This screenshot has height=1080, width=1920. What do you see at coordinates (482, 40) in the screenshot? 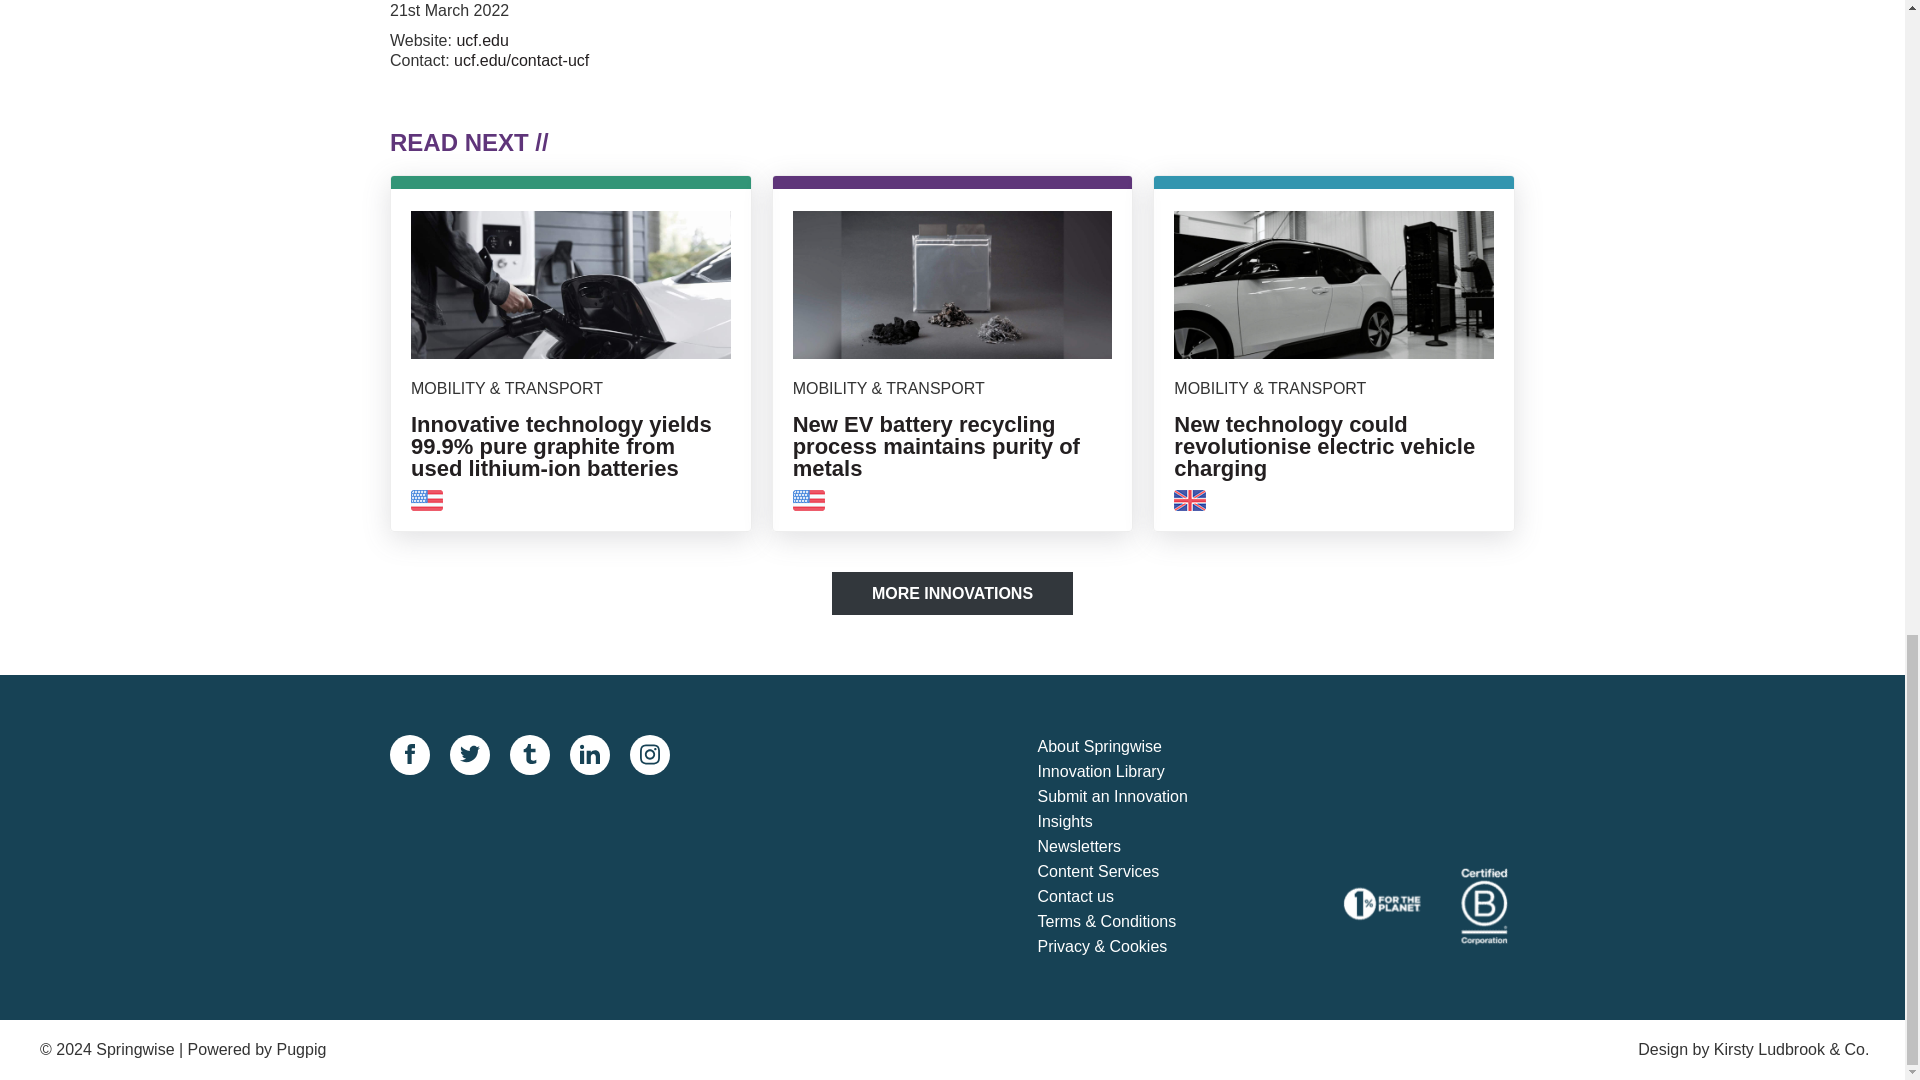
I see `ucf.edu` at bounding box center [482, 40].